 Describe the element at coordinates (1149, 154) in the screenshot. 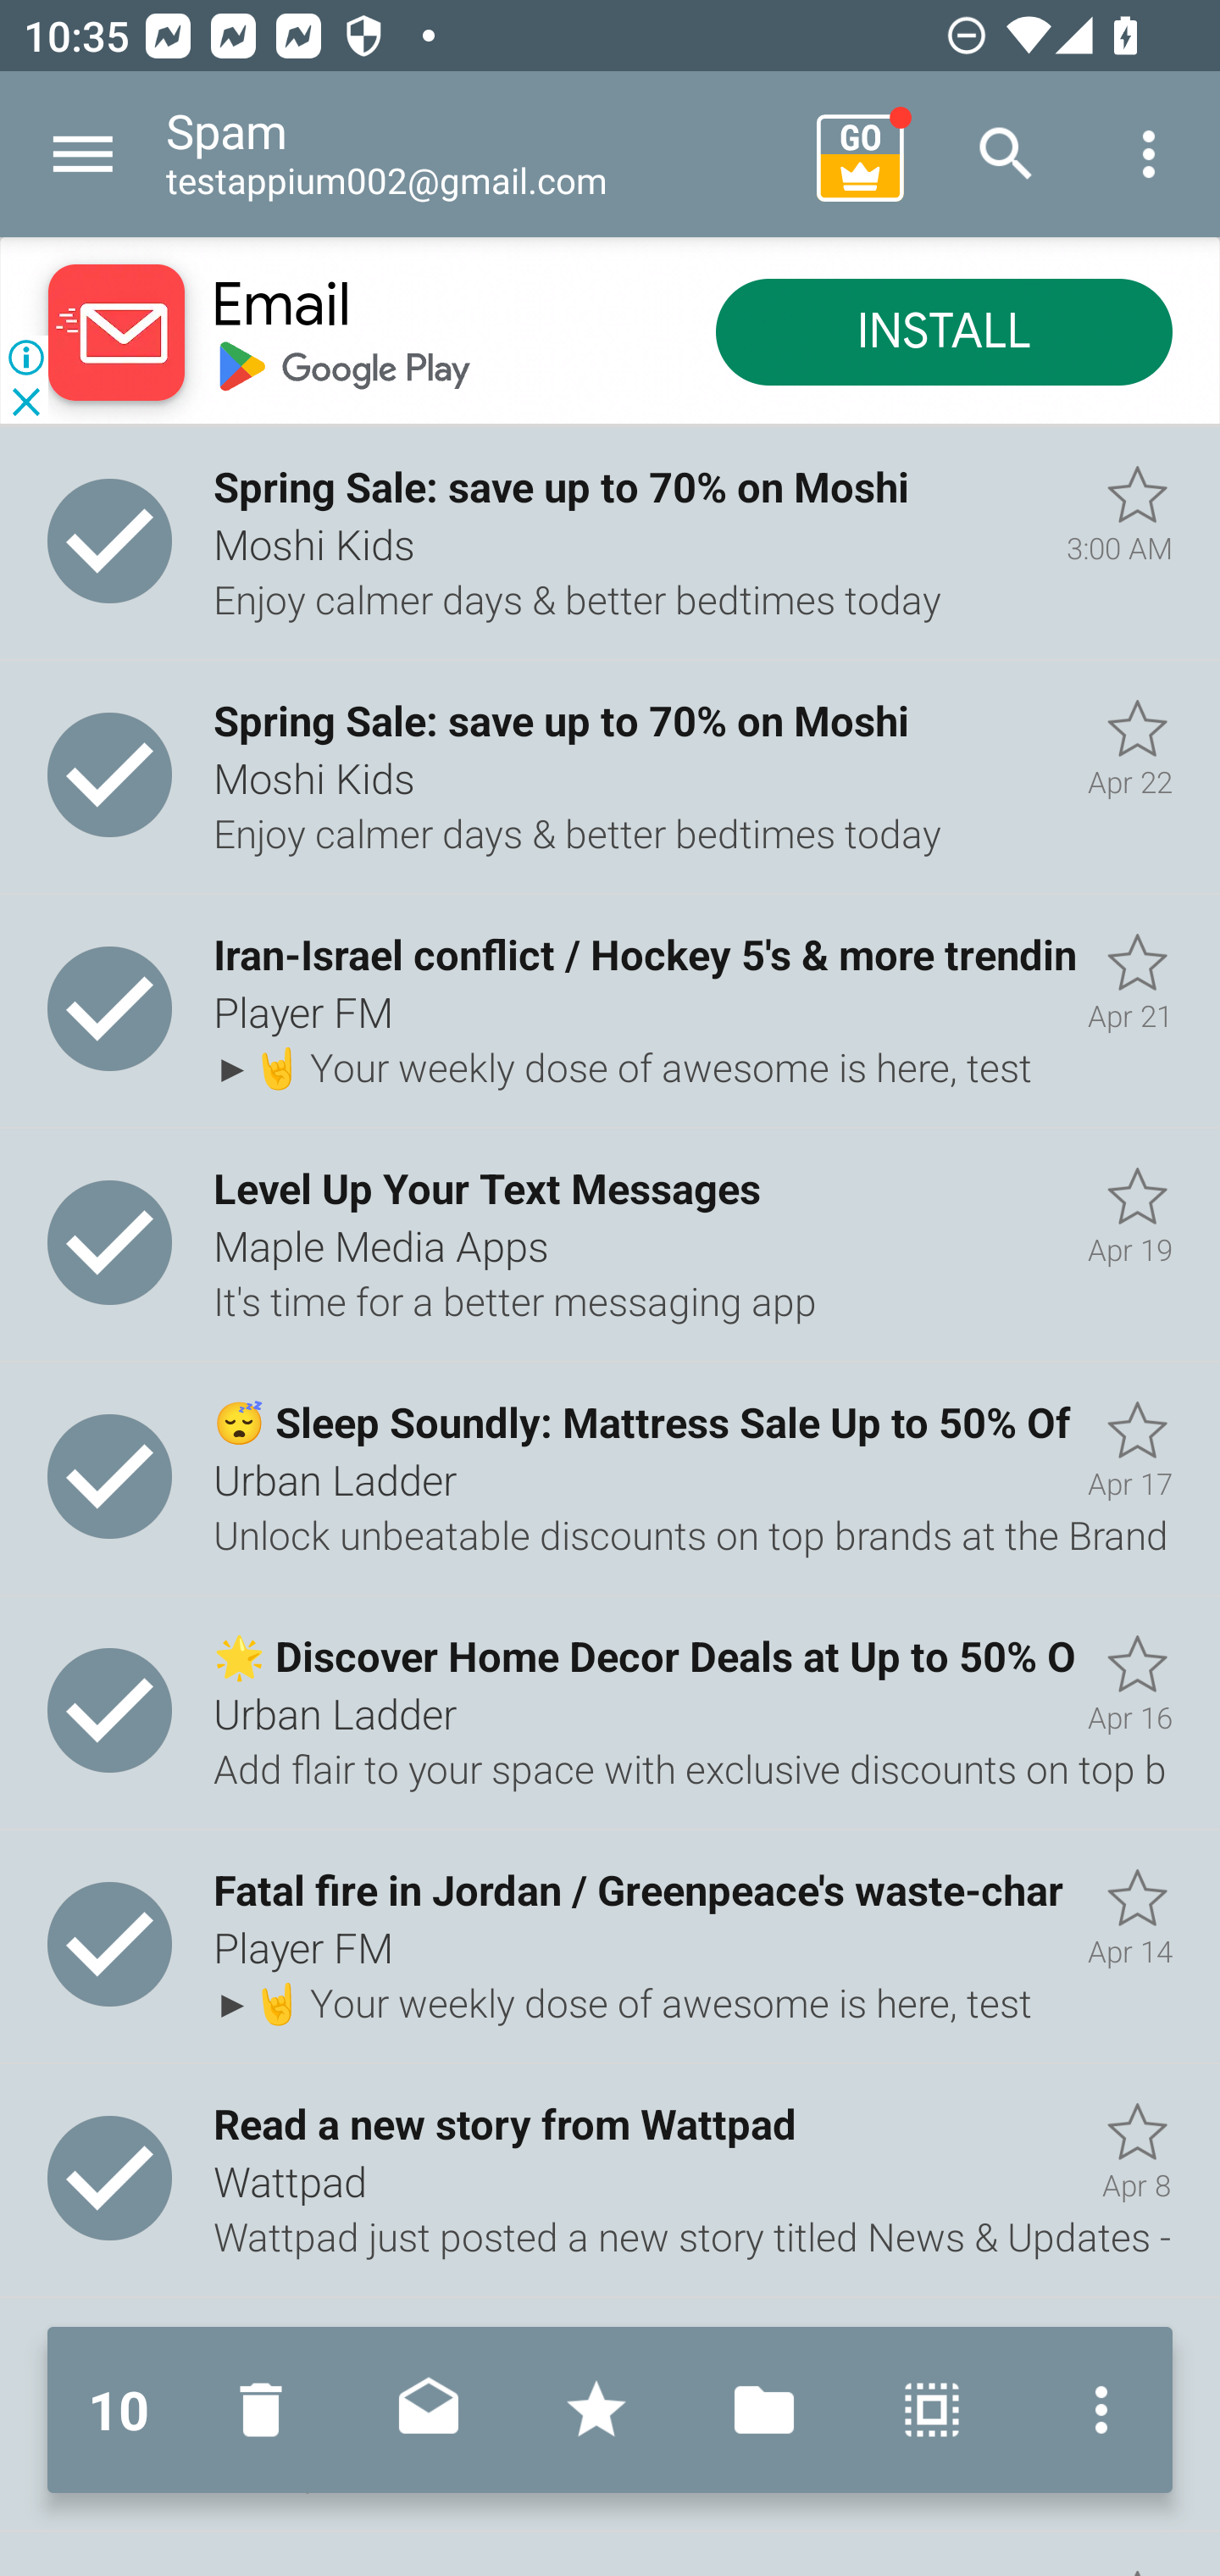

I see `More options` at that location.